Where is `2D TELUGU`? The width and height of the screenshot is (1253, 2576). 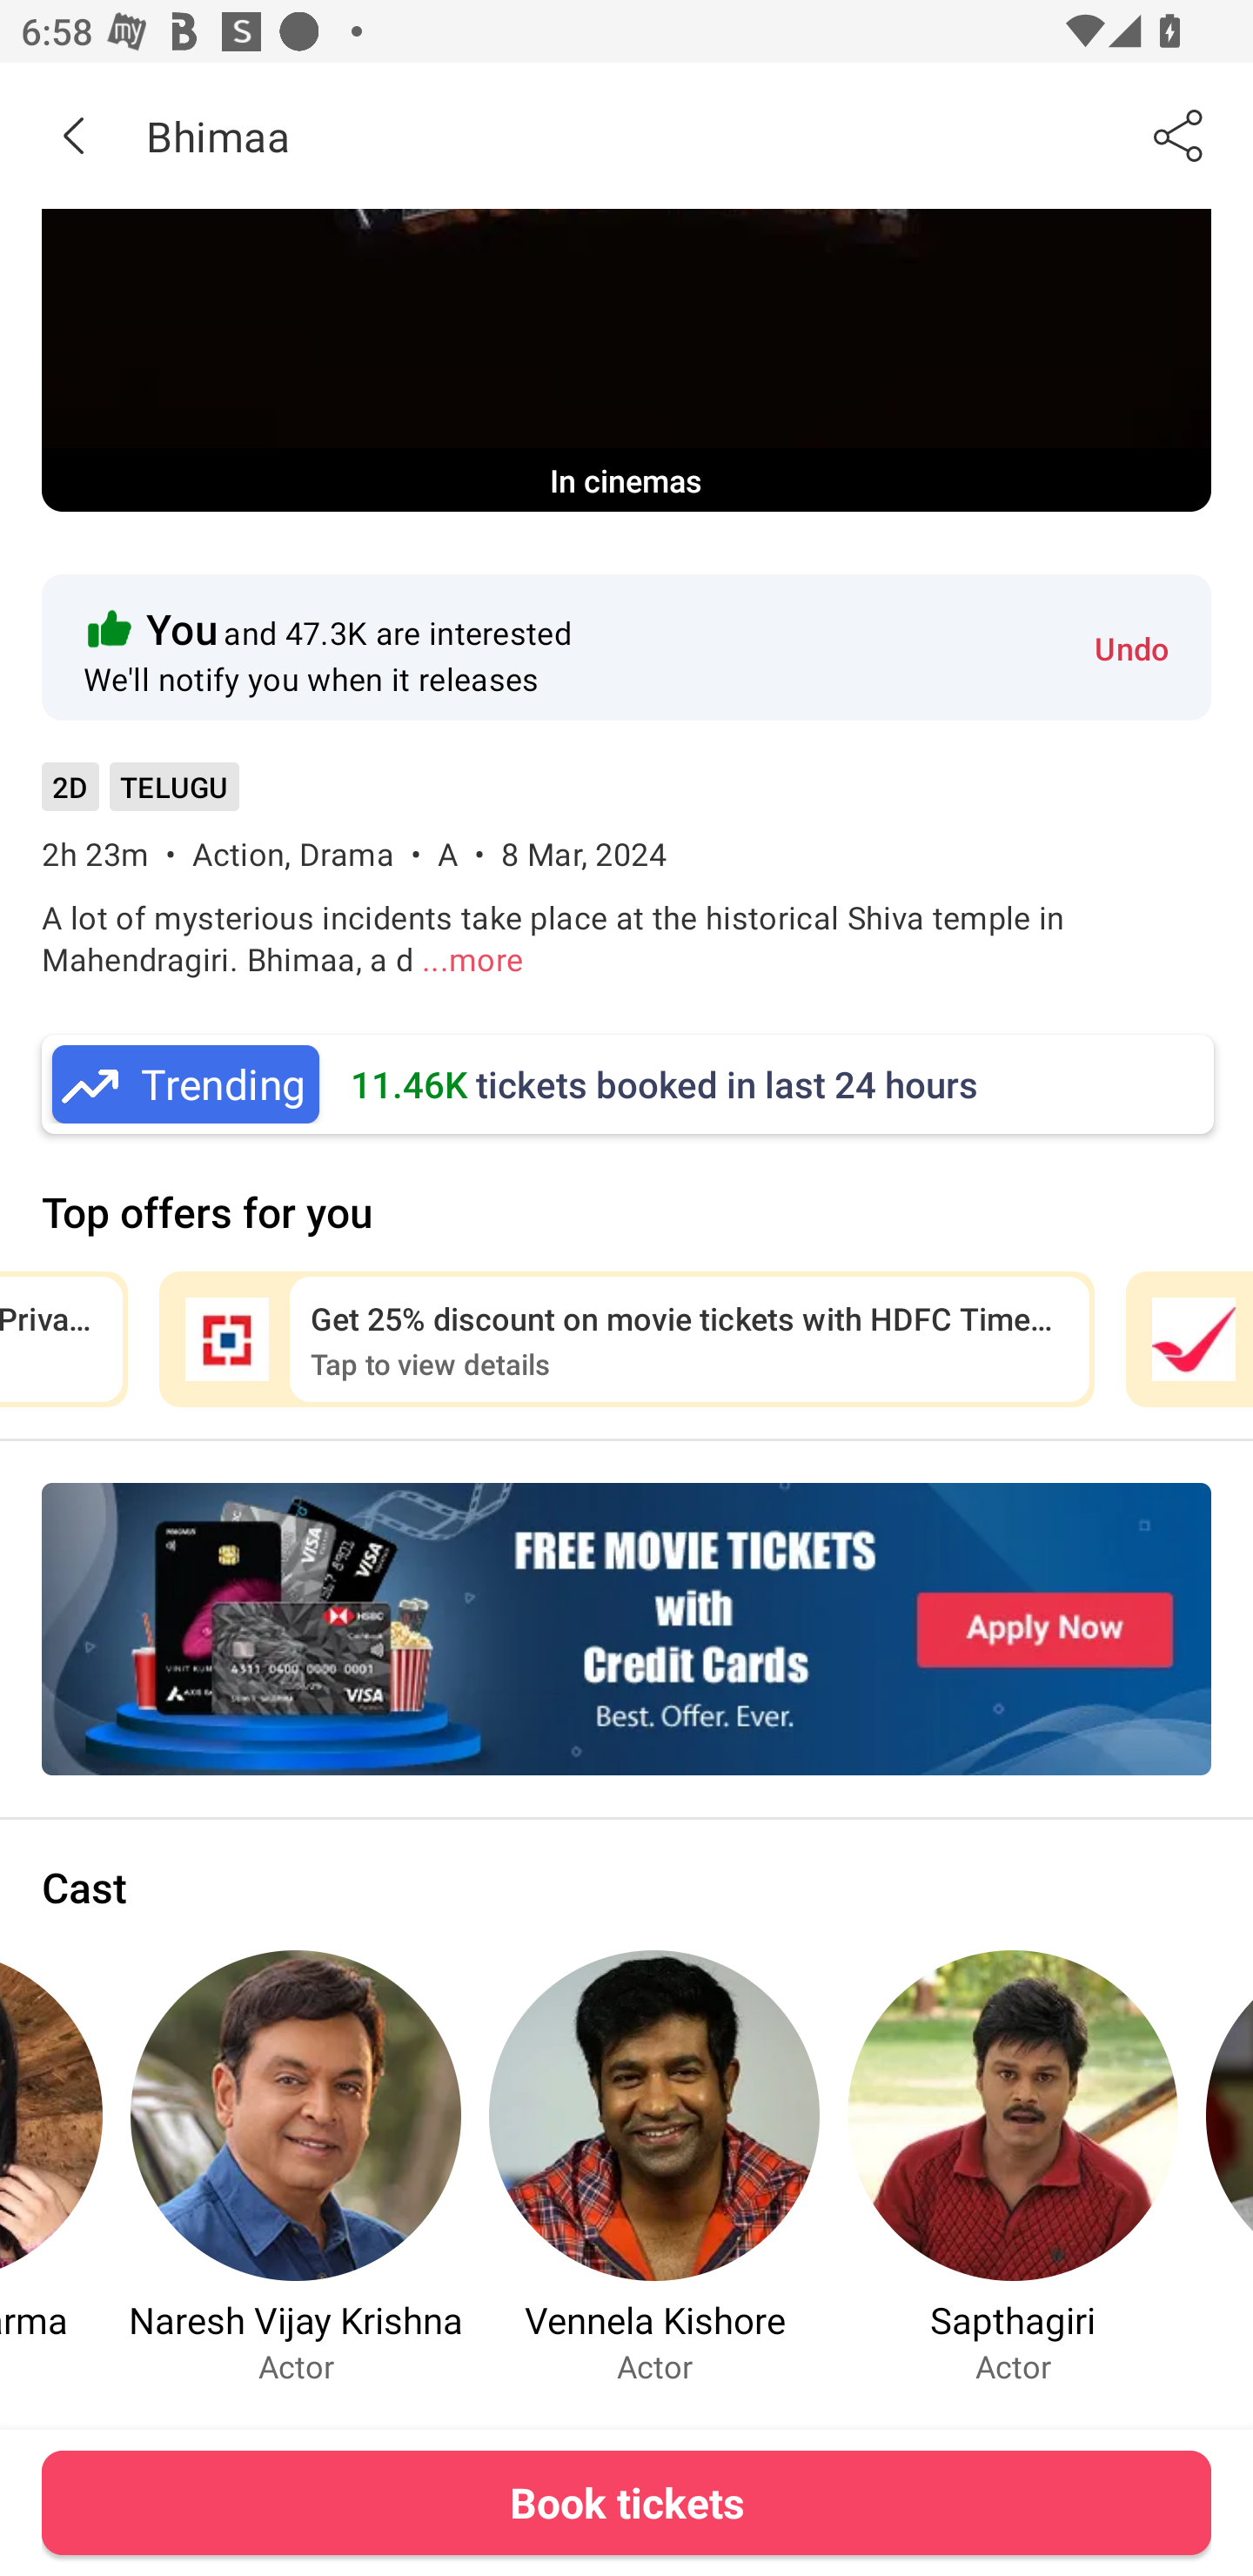 2D TELUGU is located at coordinates (140, 797).